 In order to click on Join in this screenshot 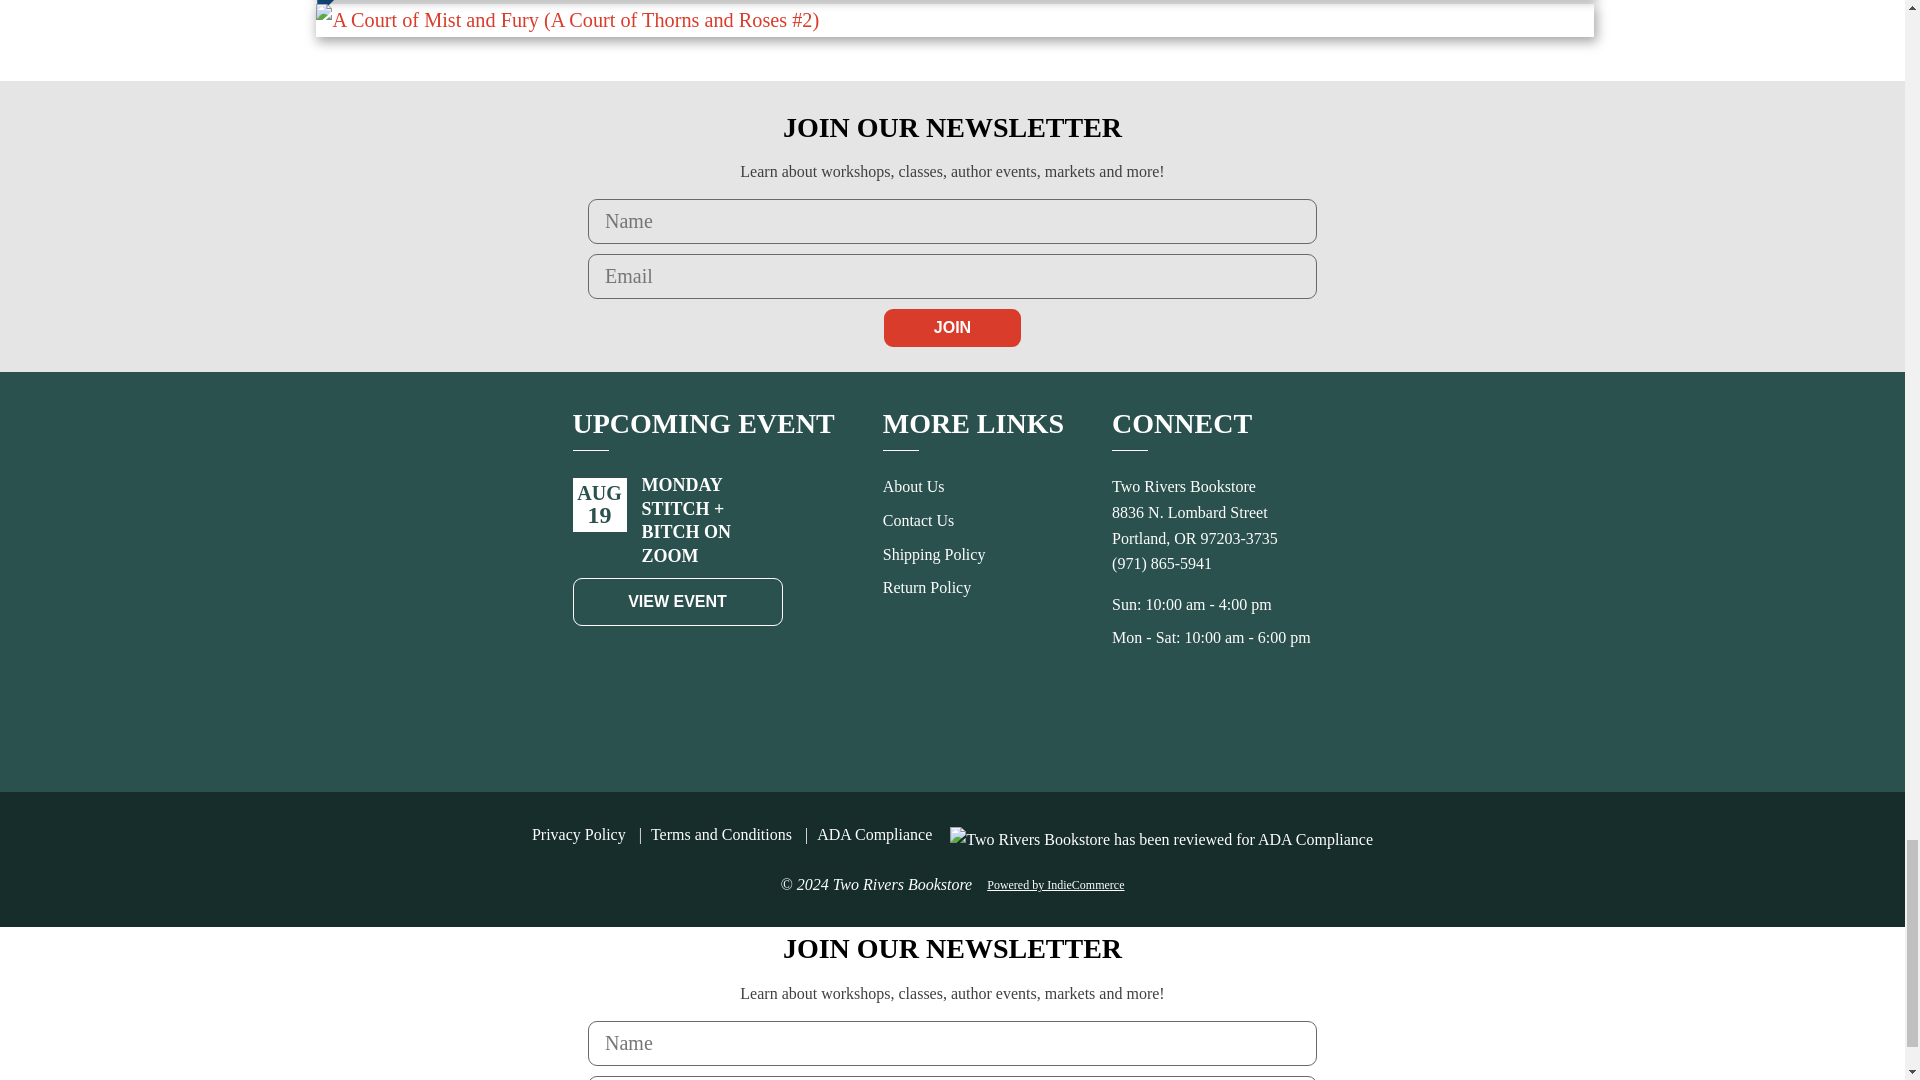, I will do `click(952, 327)`.